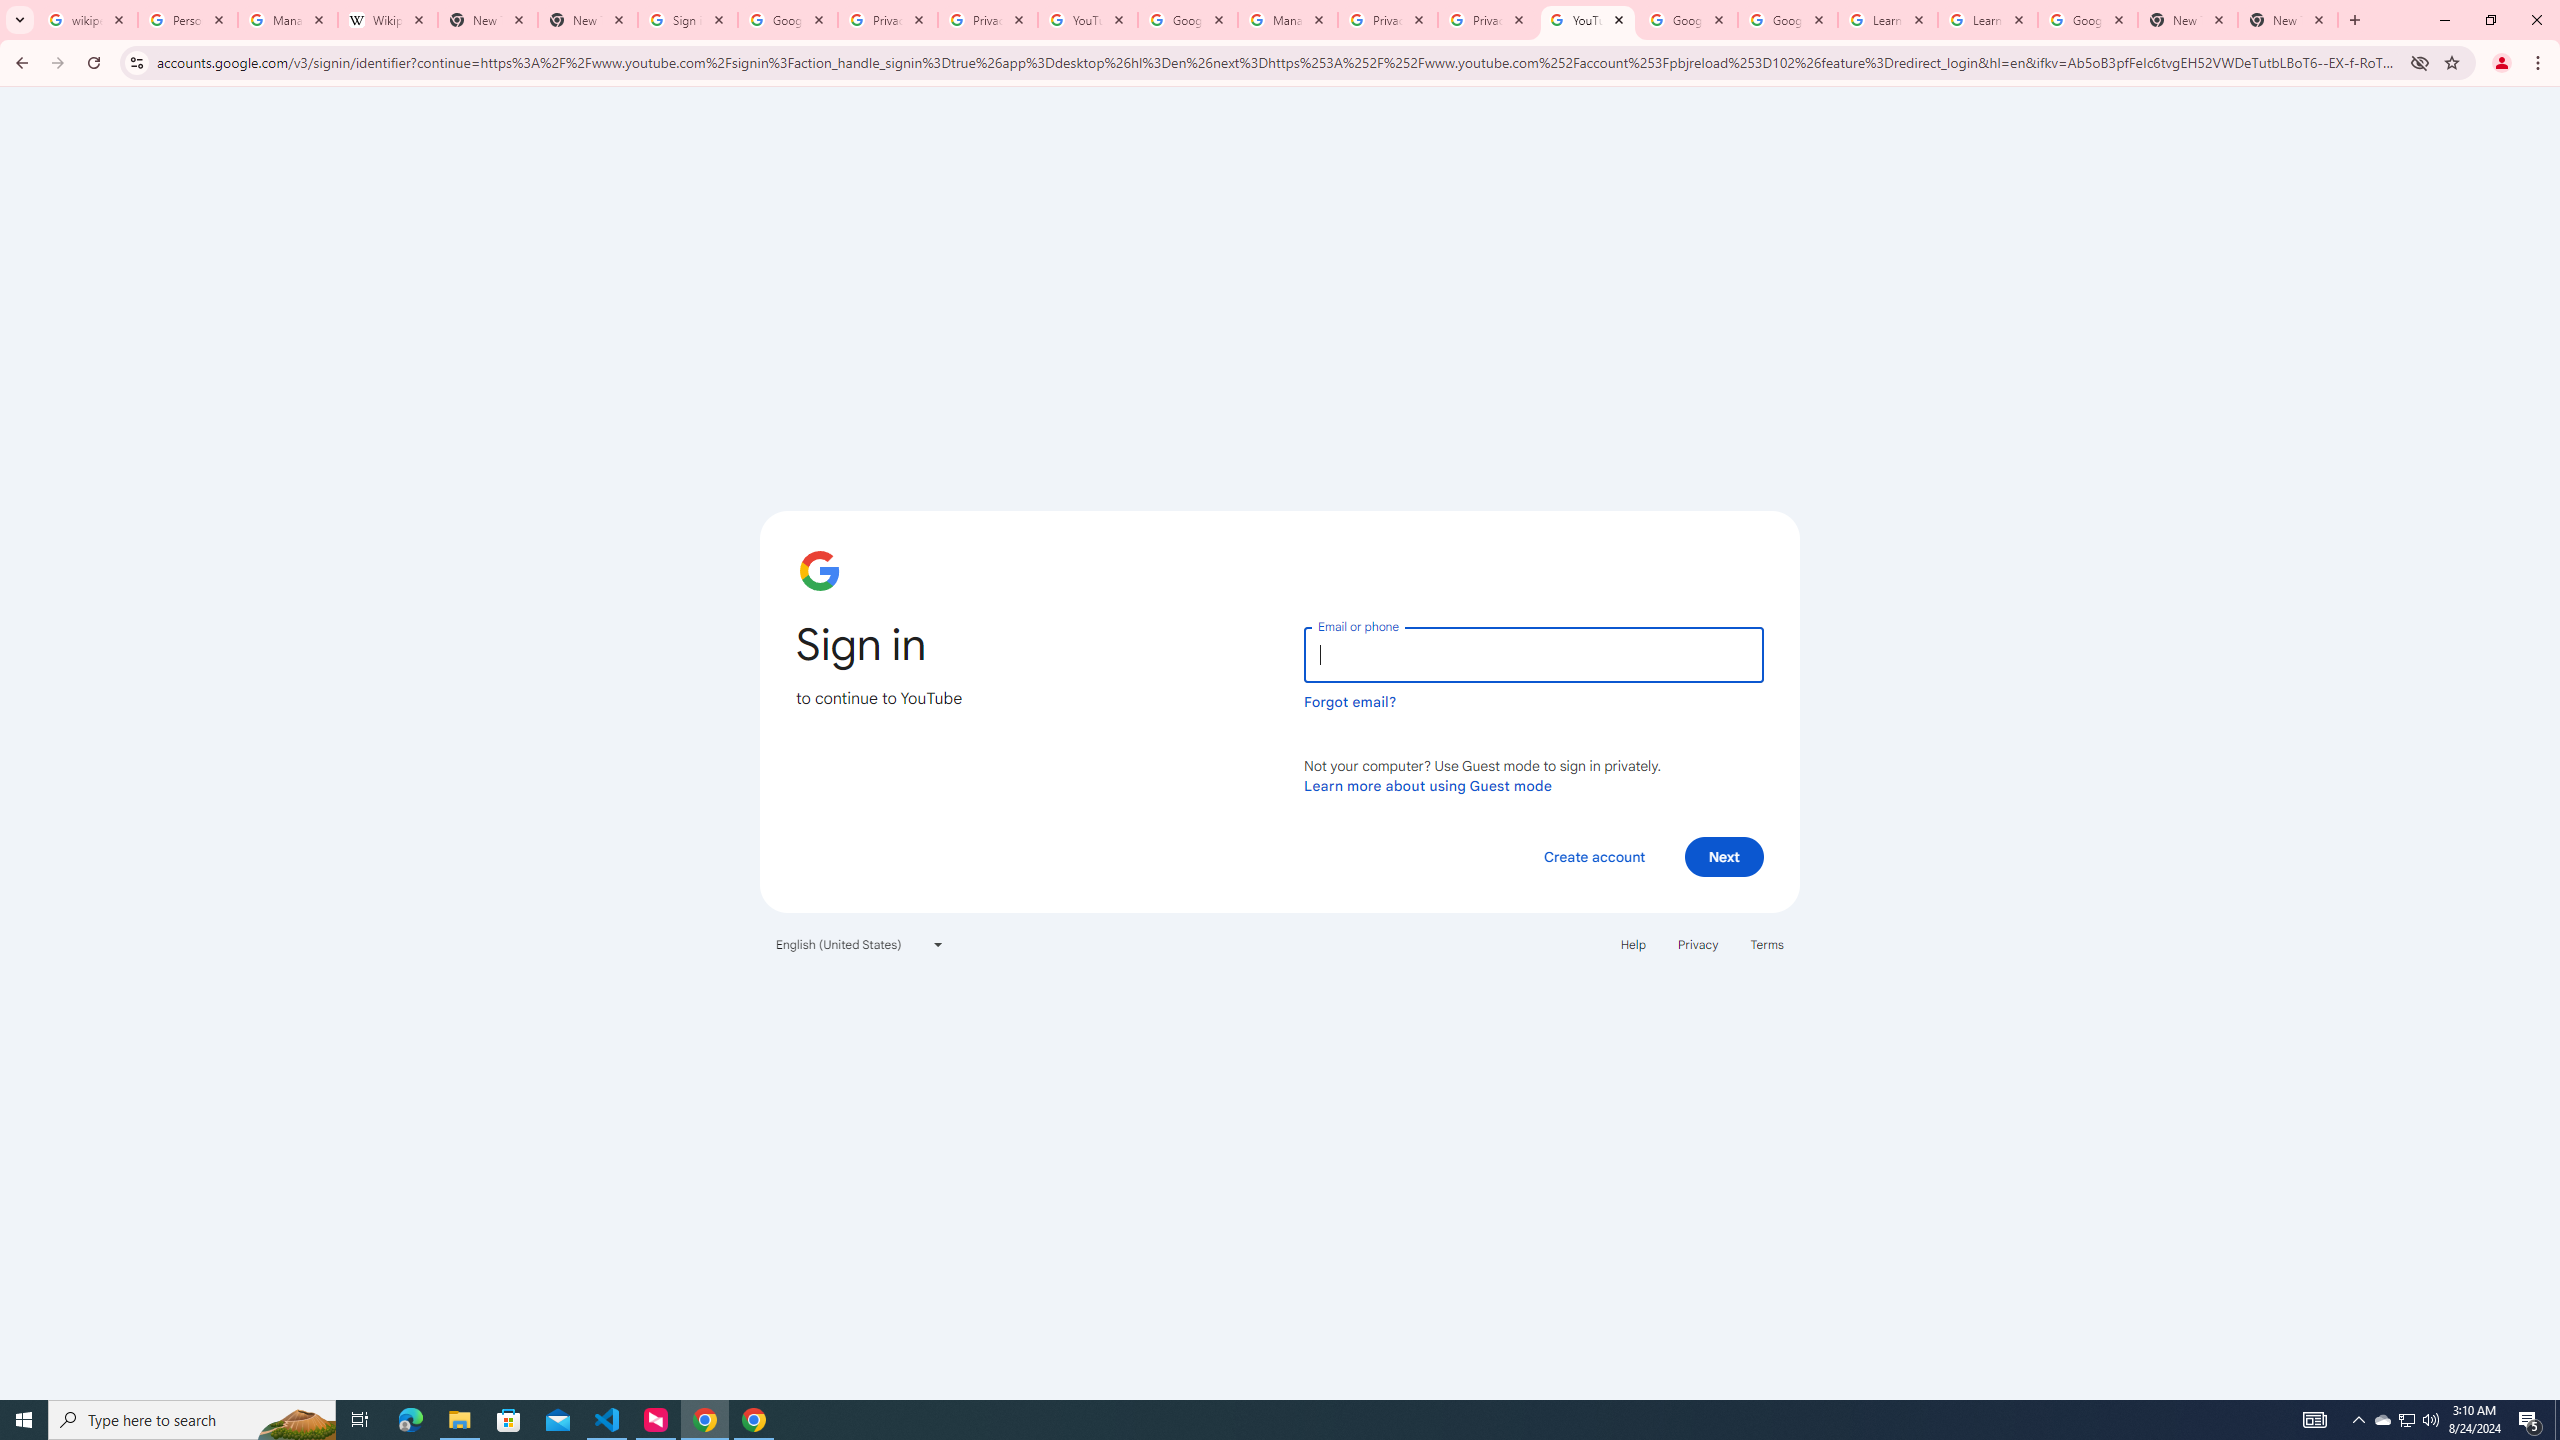 This screenshot has width=2560, height=1440. What do you see at coordinates (288, 20) in the screenshot?
I see `Manage your Location History - Google Search Help` at bounding box center [288, 20].